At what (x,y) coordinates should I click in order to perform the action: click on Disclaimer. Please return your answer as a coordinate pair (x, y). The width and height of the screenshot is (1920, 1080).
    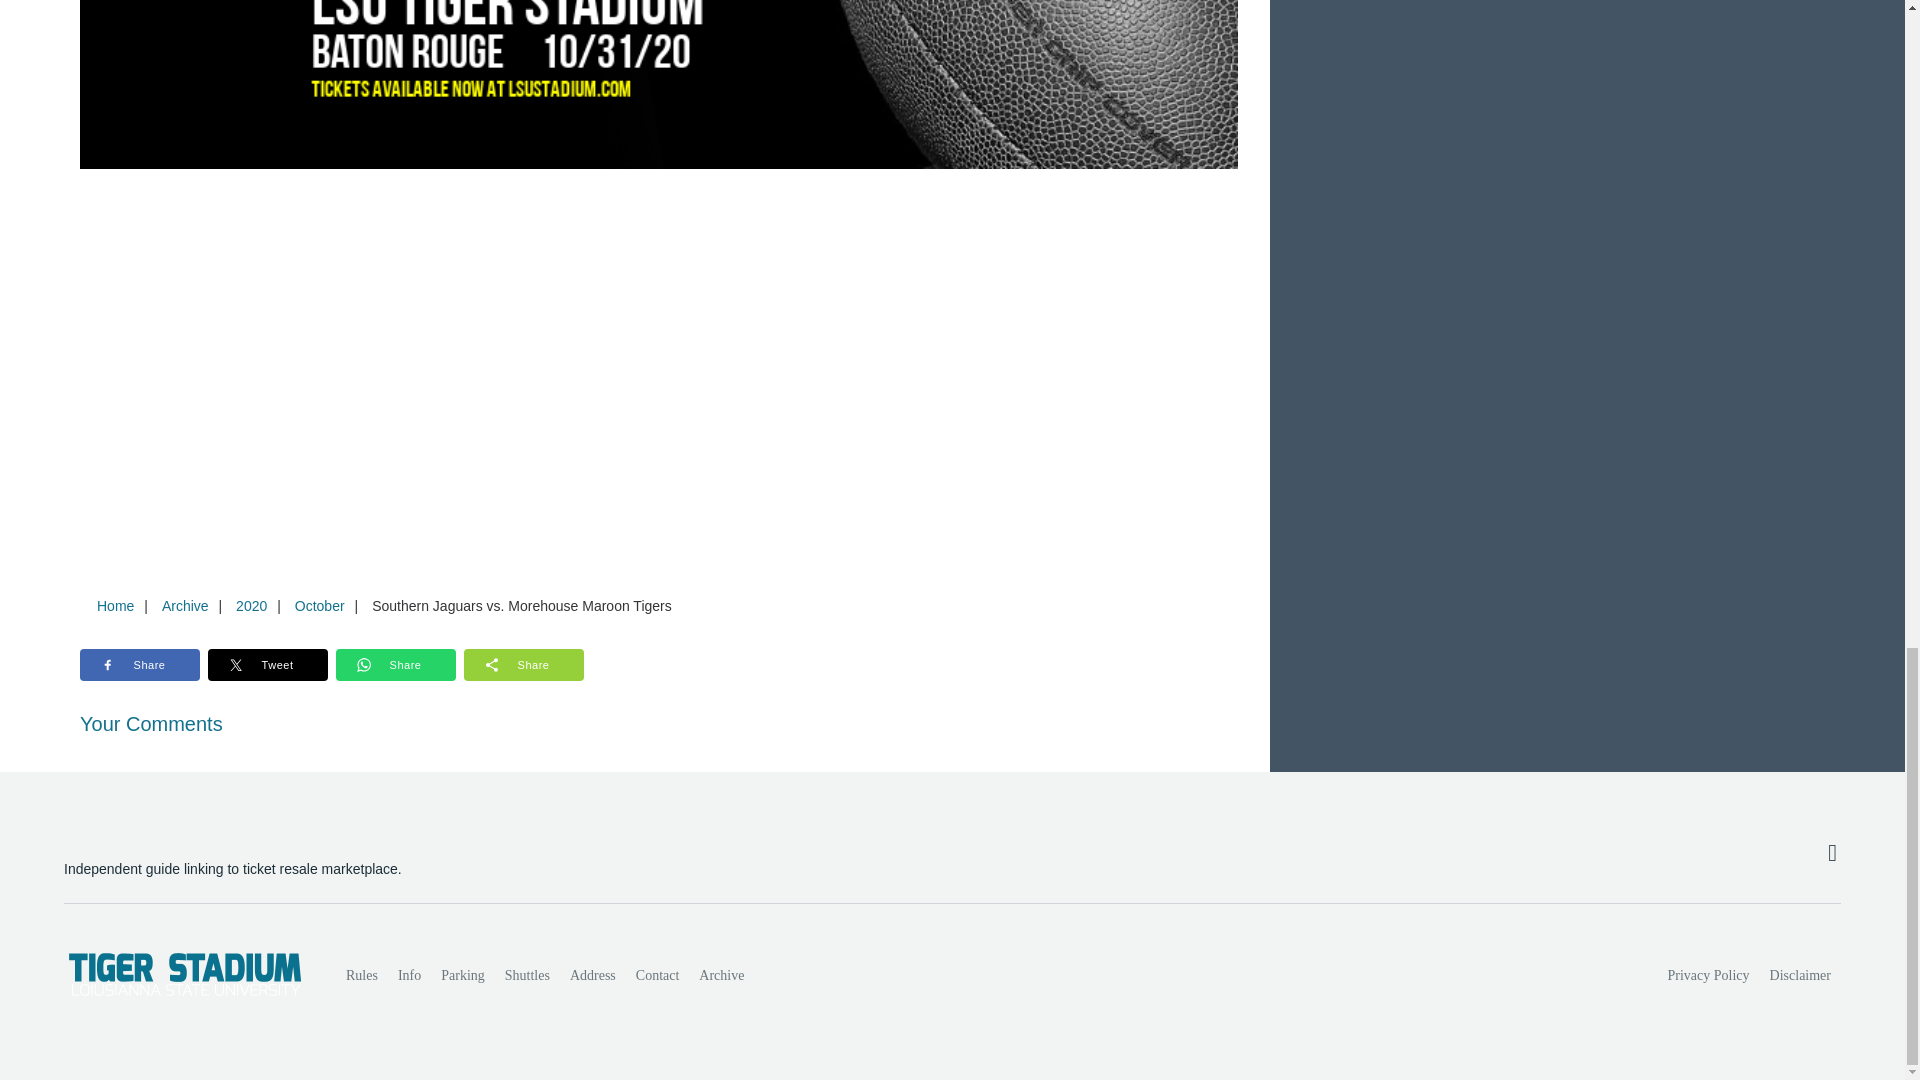
    Looking at the image, I should click on (1800, 975).